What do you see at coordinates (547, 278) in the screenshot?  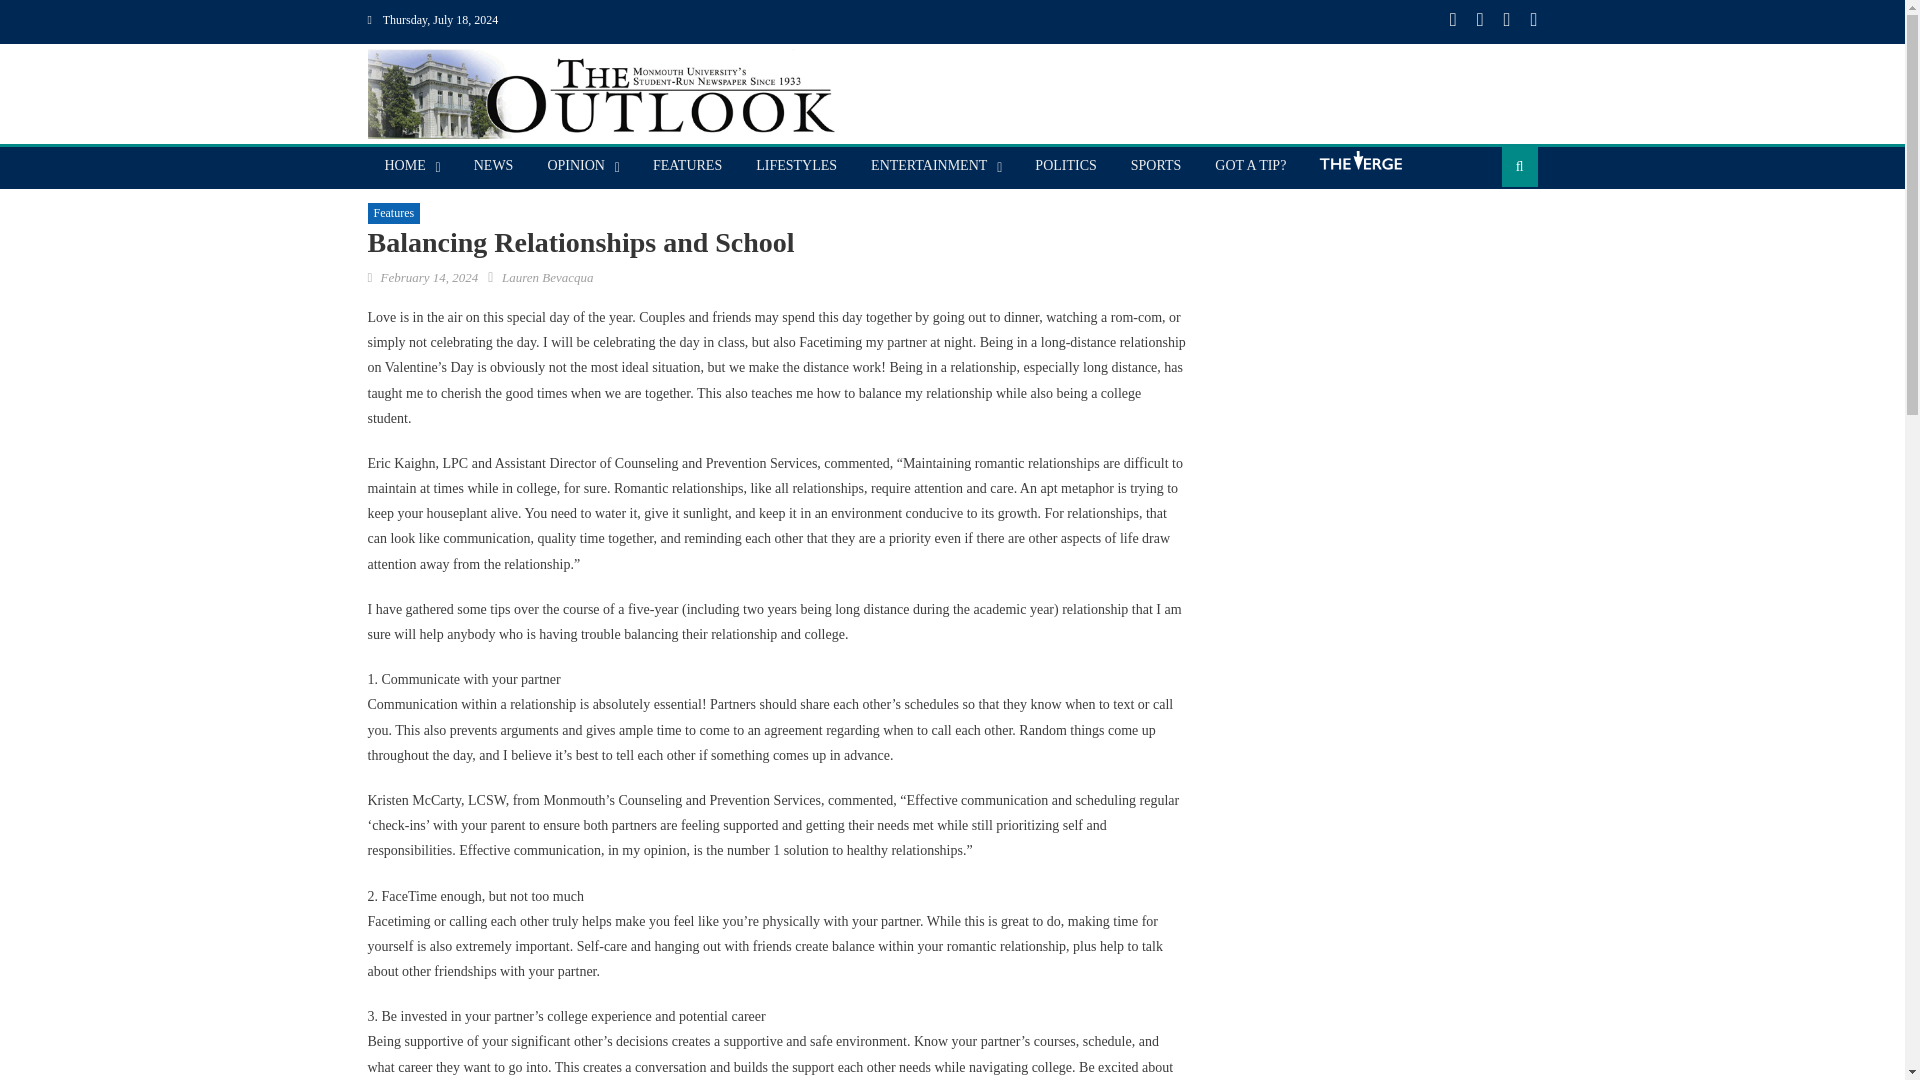 I see `Posts by Lauren Bevacqua` at bounding box center [547, 278].